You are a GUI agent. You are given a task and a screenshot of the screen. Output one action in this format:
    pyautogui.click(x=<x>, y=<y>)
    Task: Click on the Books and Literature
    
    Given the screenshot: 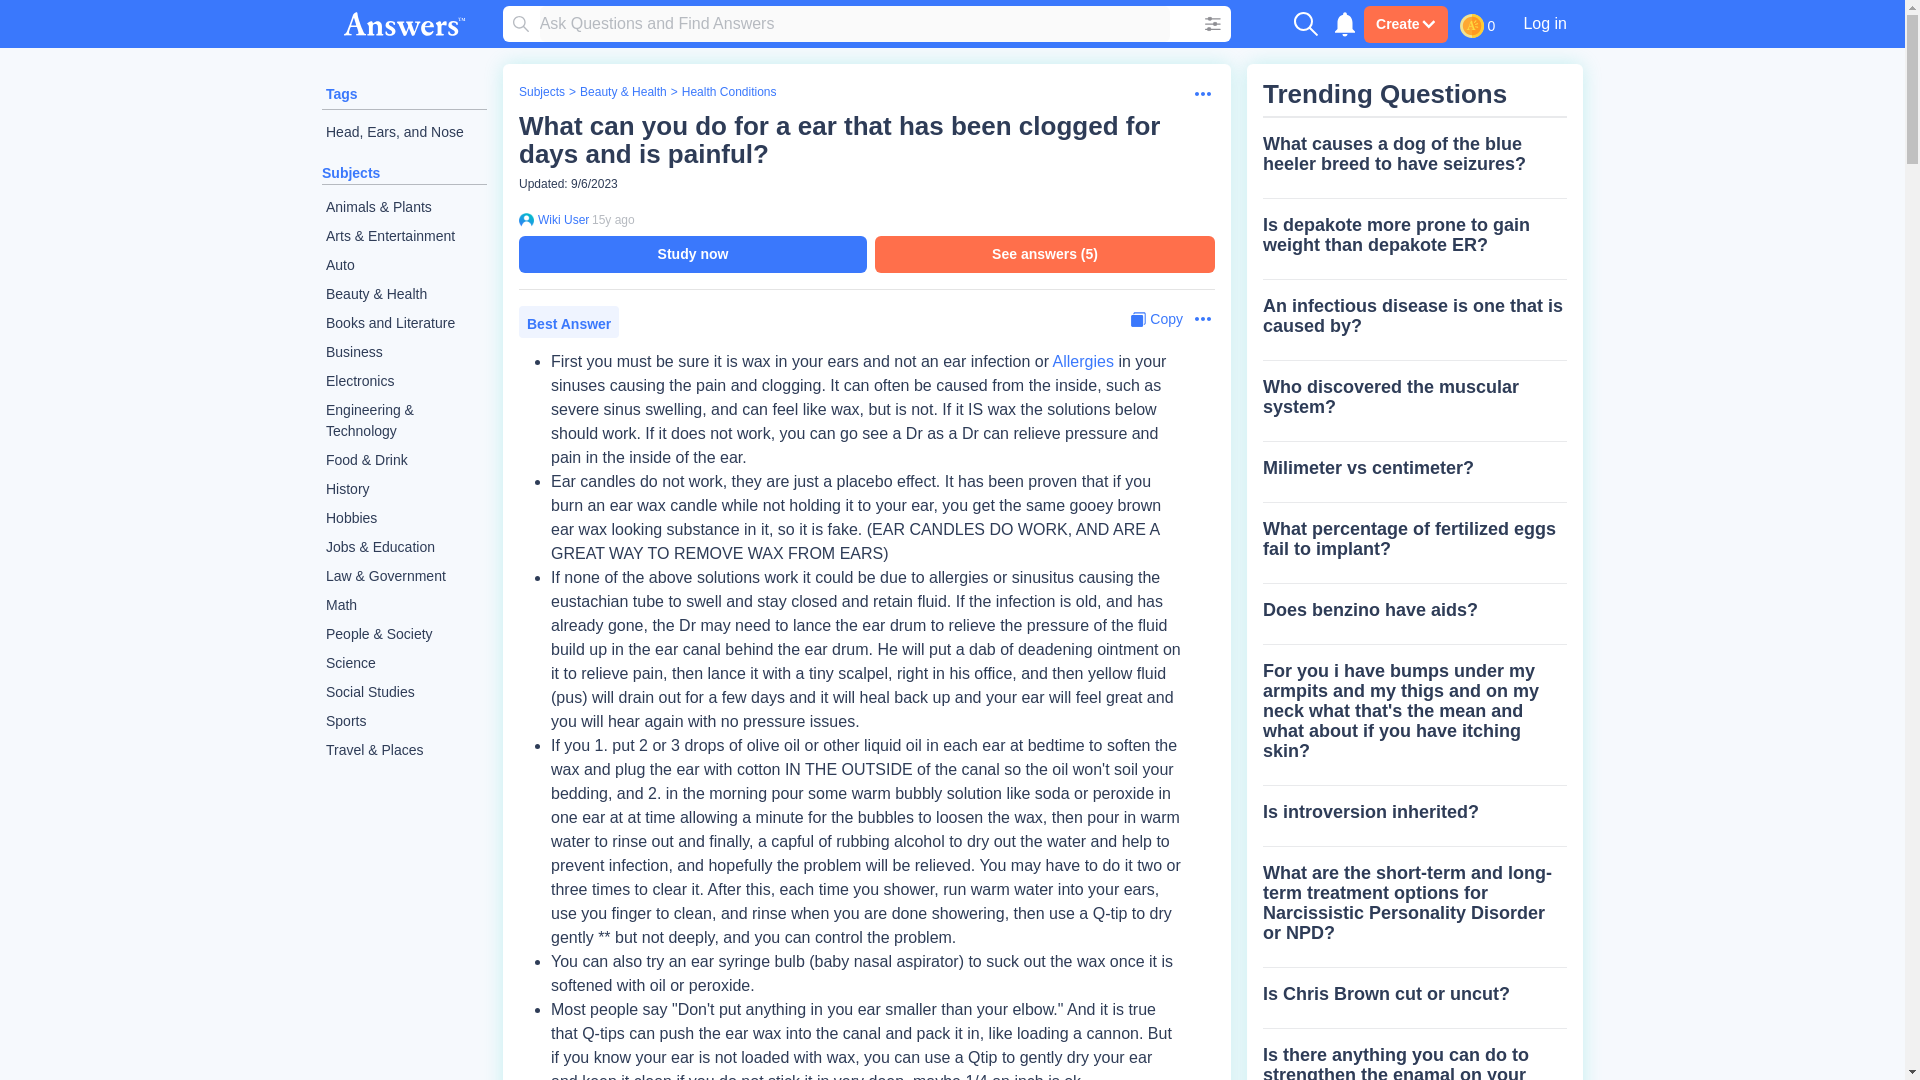 What is the action you would take?
    pyautogui.click(x=404, y=323)
    